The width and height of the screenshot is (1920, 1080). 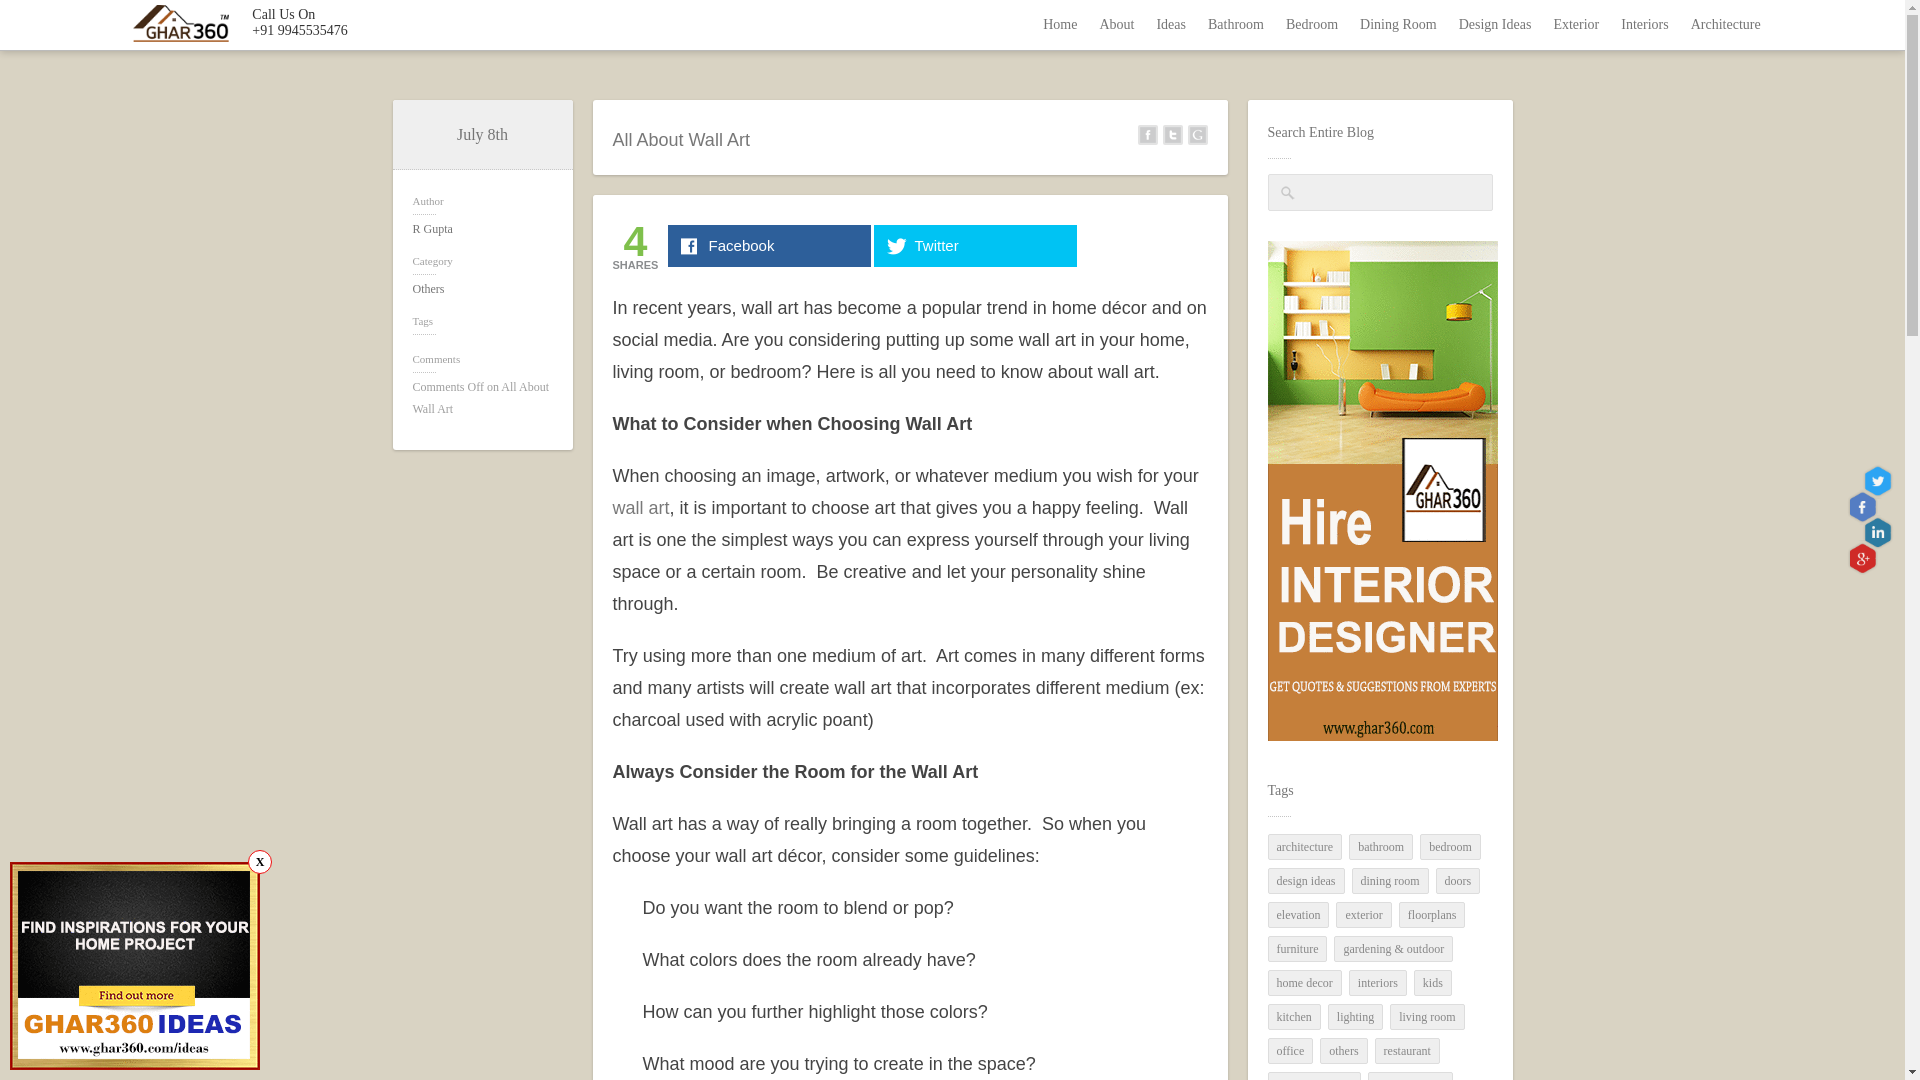 I want to click on 56 topics, so click(x=1298, y=949).